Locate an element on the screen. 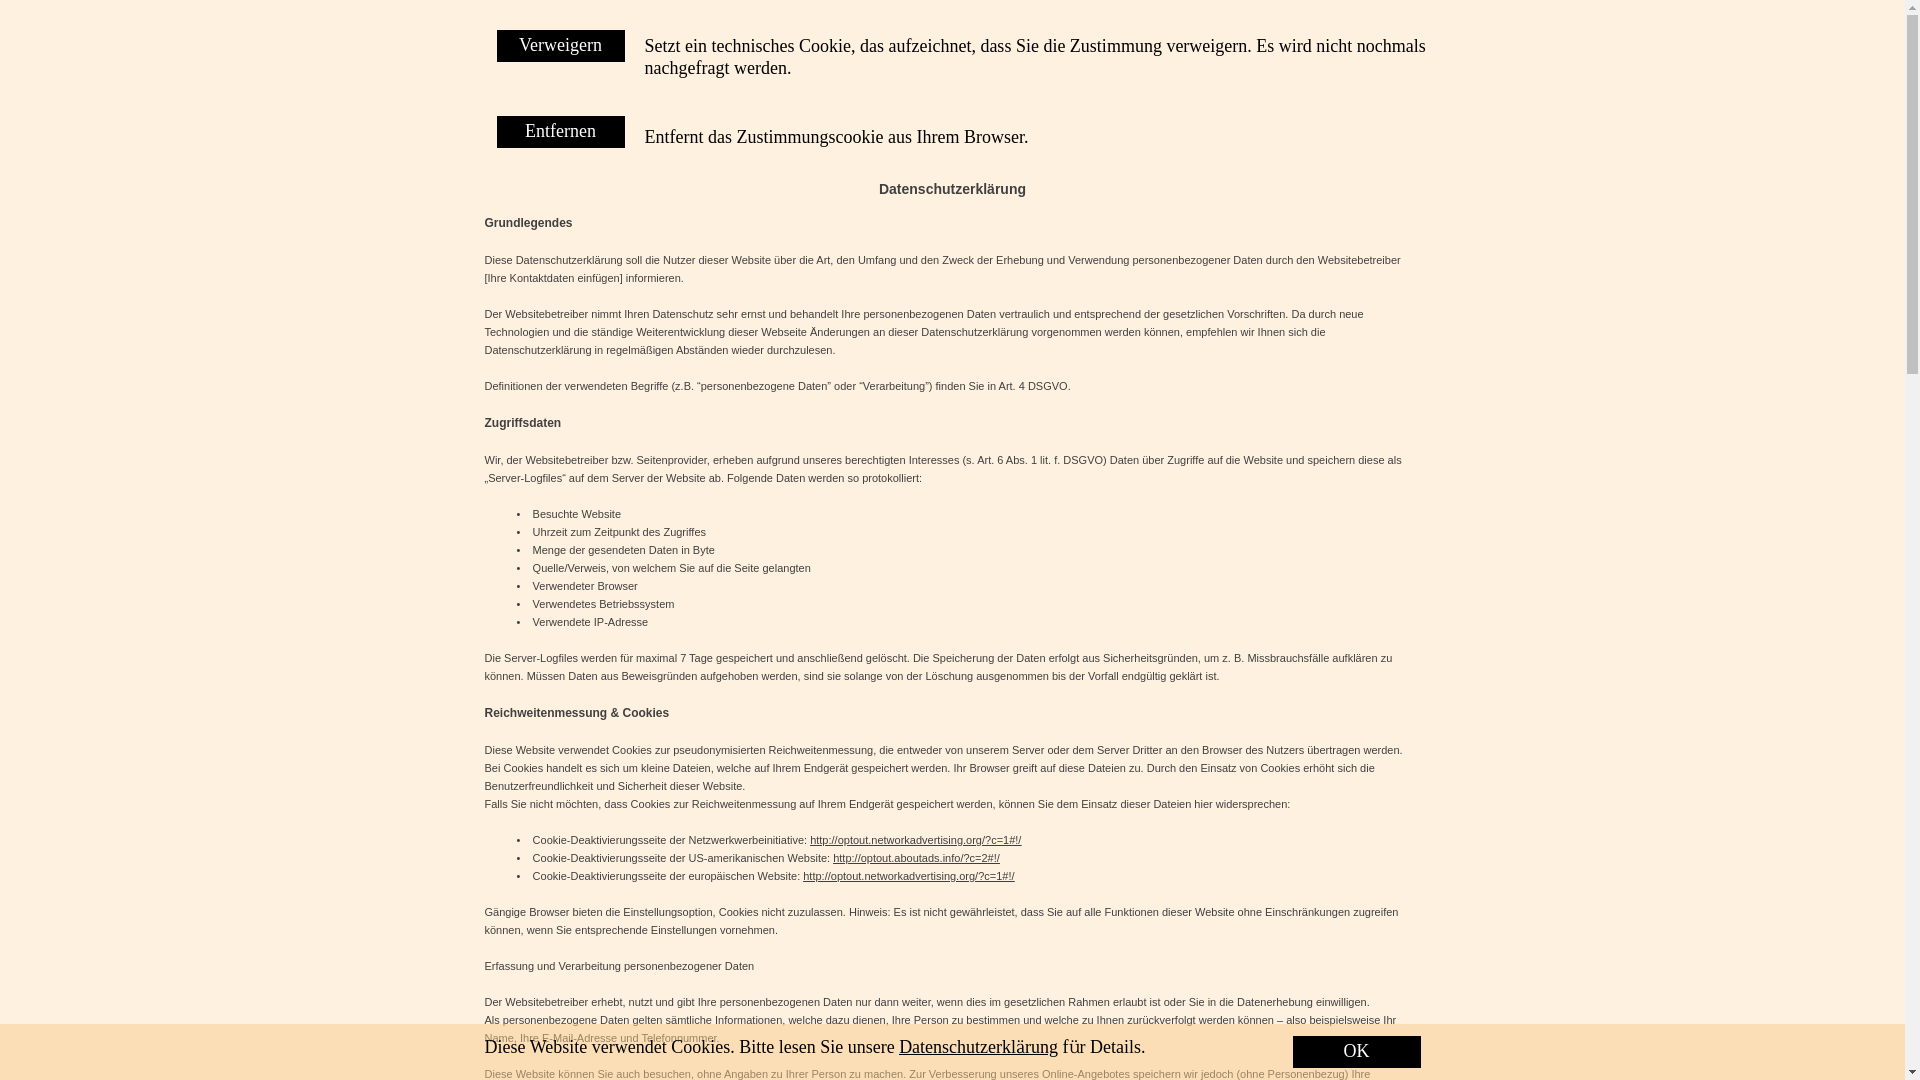  http://optout.networkadvertising.org/?c=1#!/ is located at coordinates (916, 840).